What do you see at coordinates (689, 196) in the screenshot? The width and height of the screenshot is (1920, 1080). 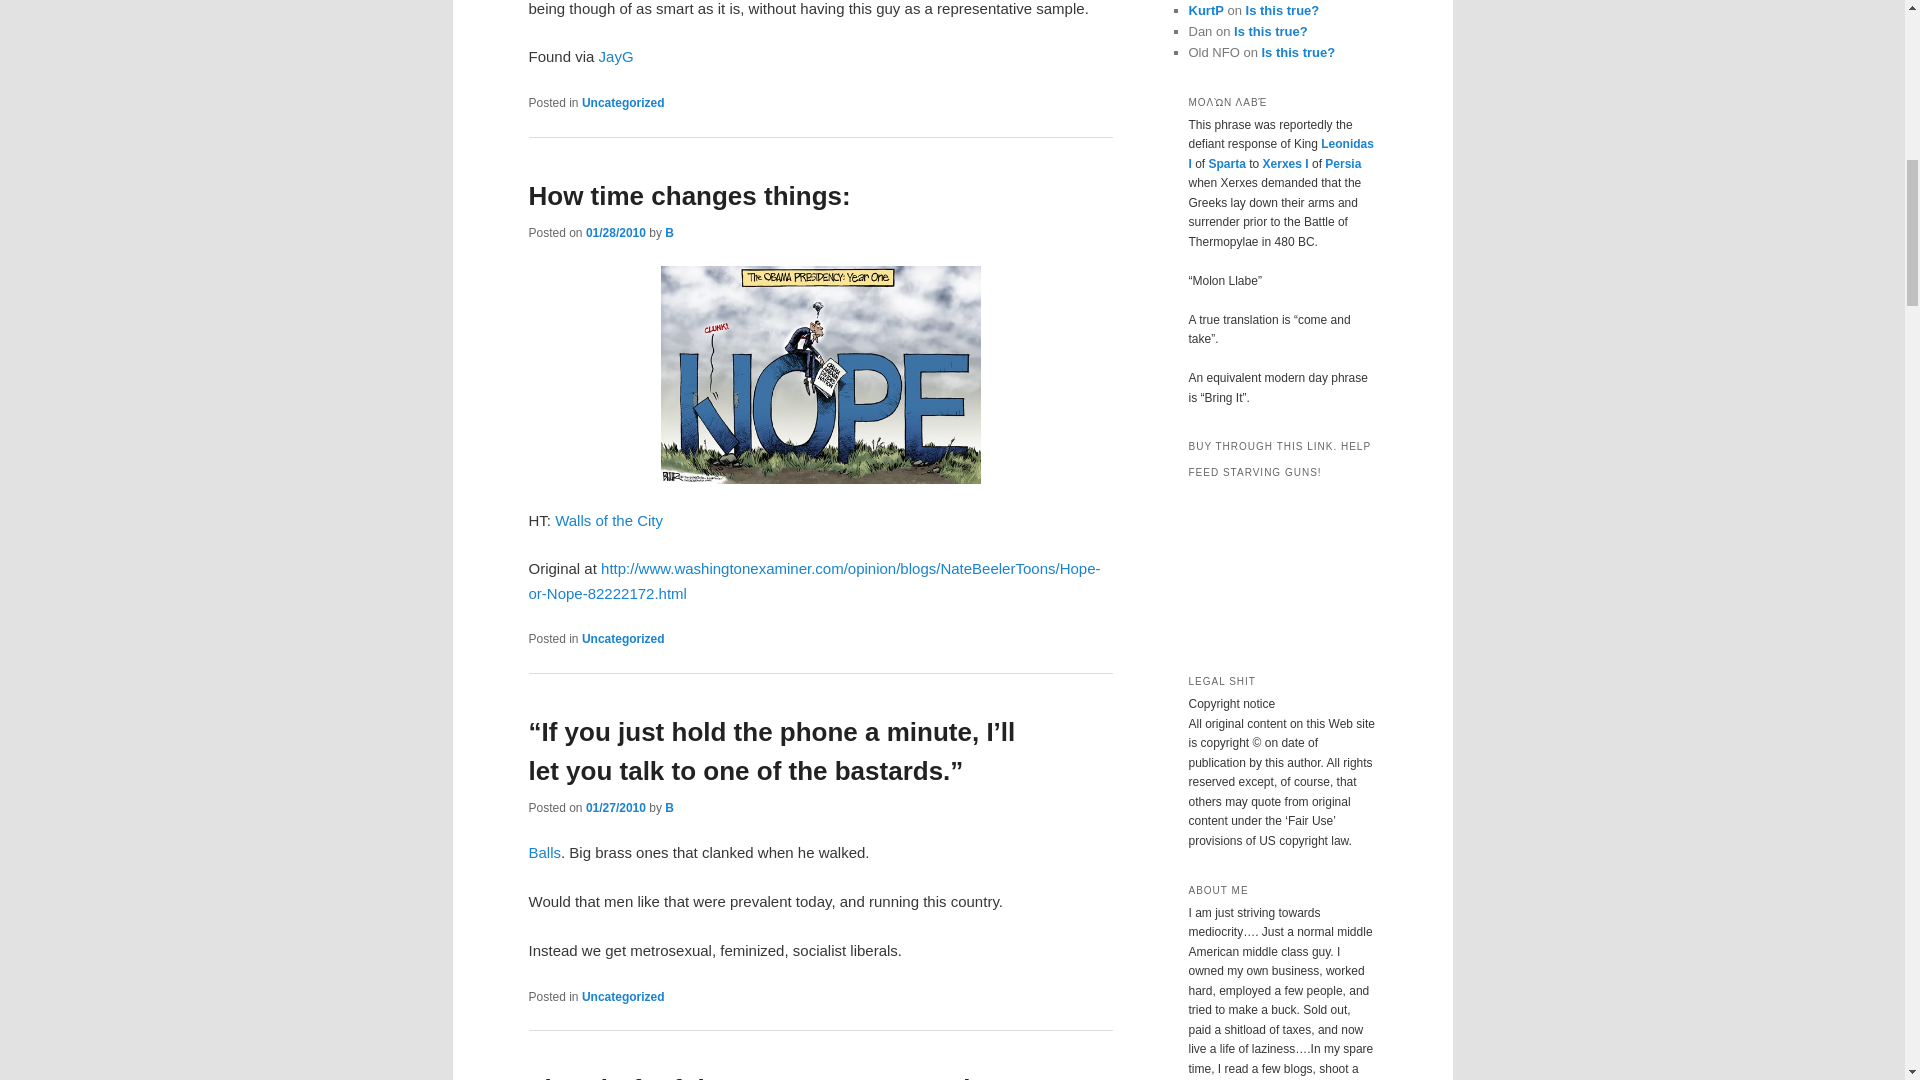 I see `How time changes things:` at bounding box center [689, 196].